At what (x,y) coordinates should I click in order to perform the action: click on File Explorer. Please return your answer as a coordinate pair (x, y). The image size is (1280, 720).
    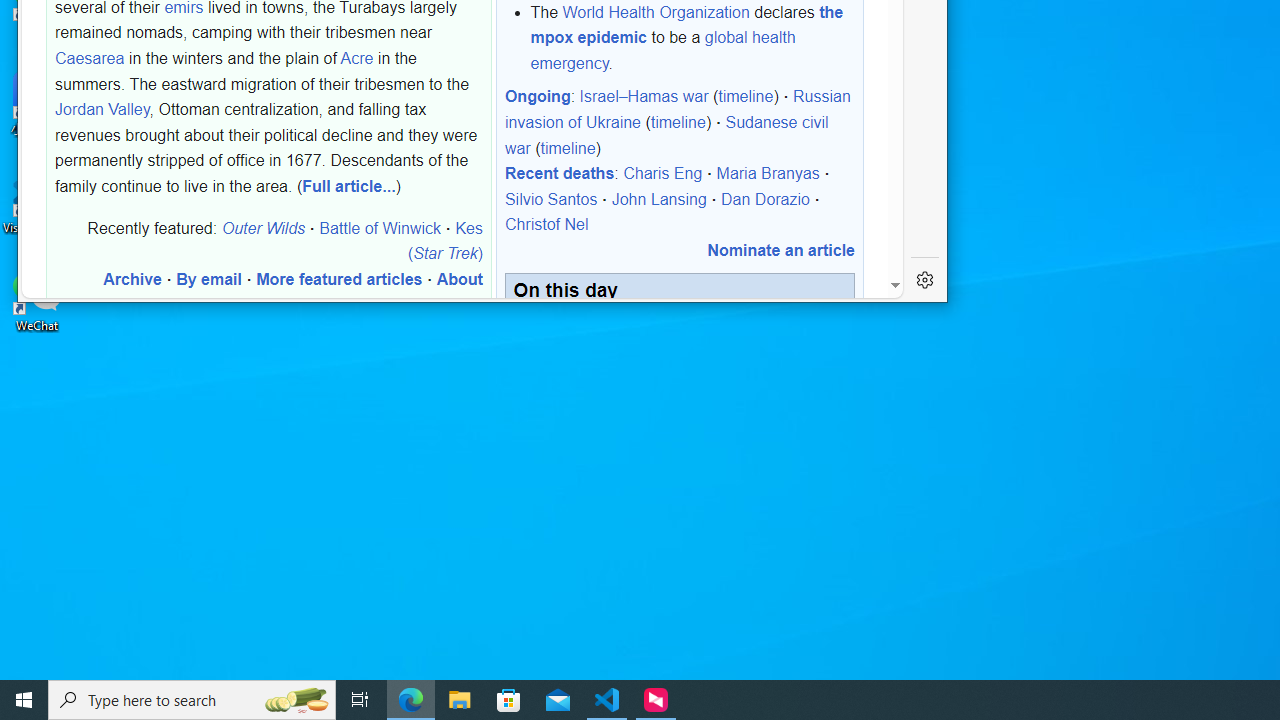
    Looking at the image, I should click on (460, 700).